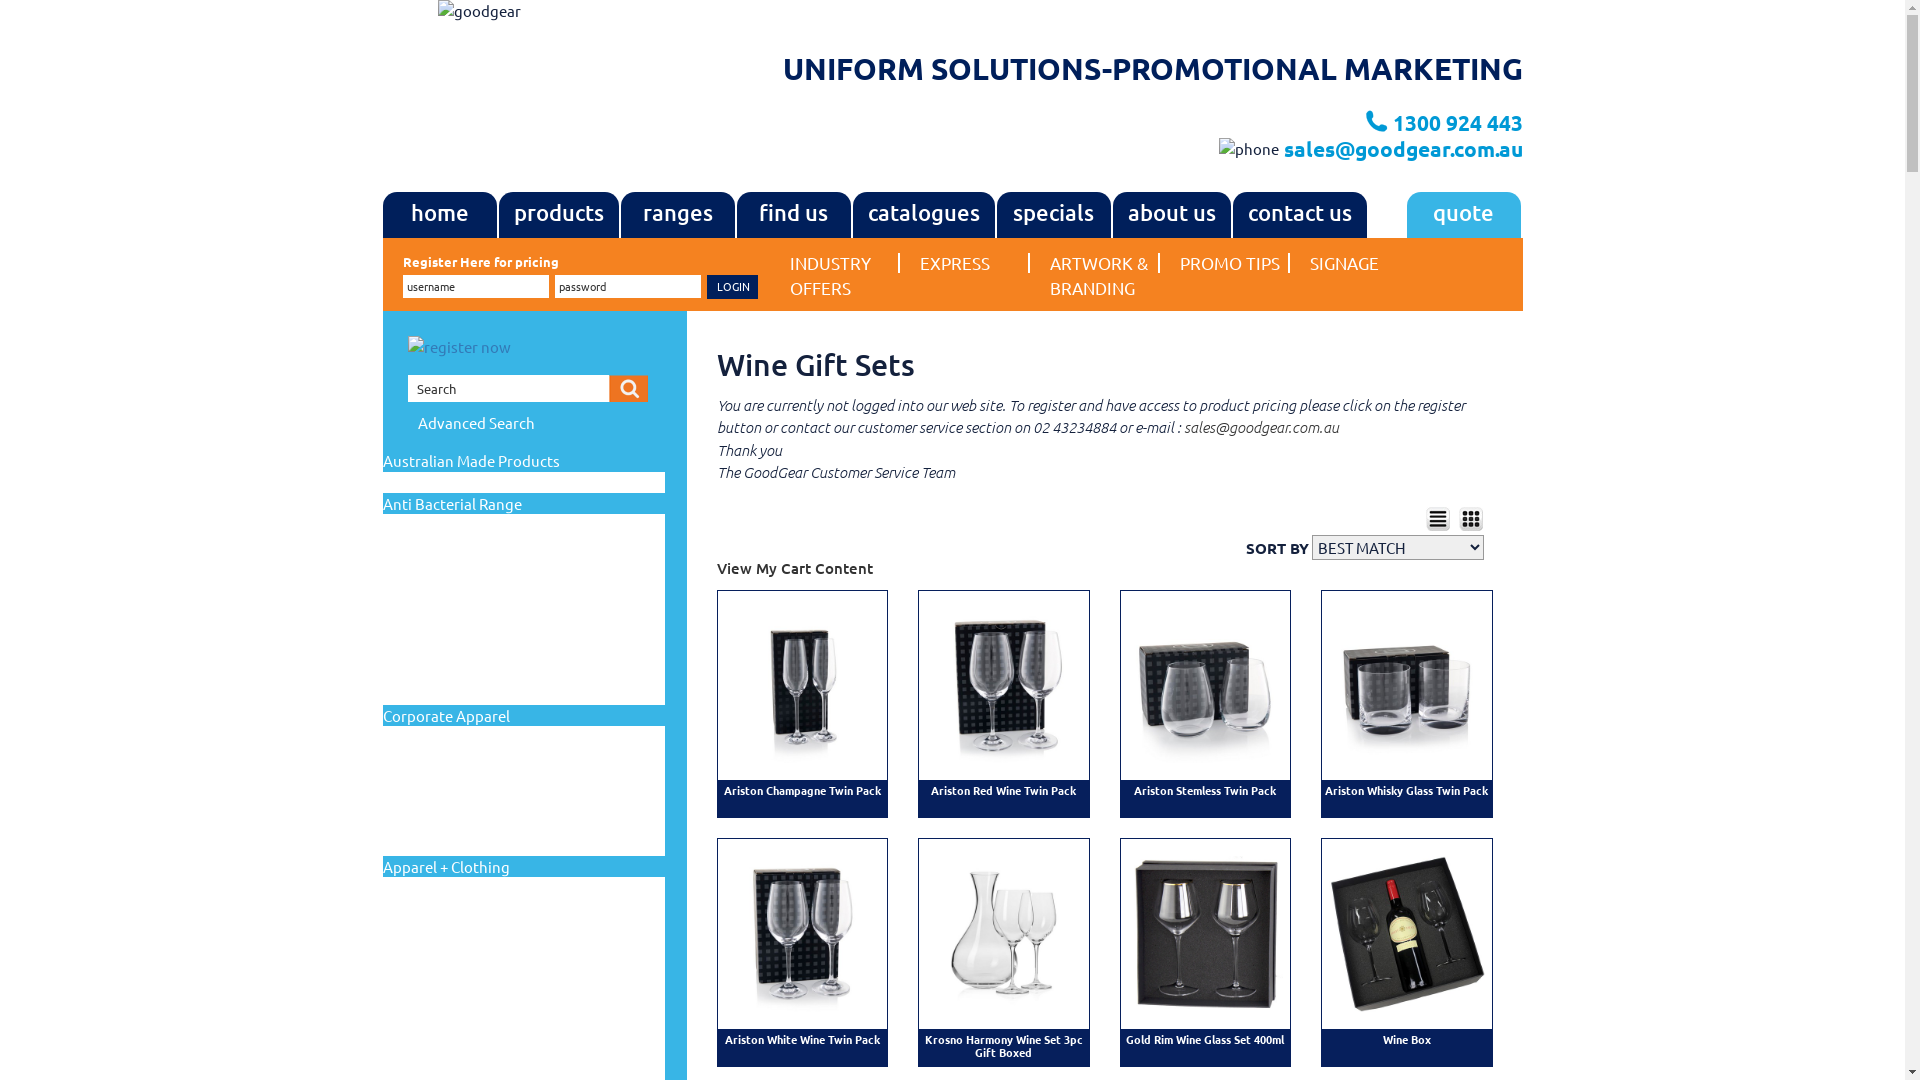 This screenshot has width=1920, height=1080. Describe the element at coordinates (433, 484) in the screenshot. I see `Australian Made` at that location.